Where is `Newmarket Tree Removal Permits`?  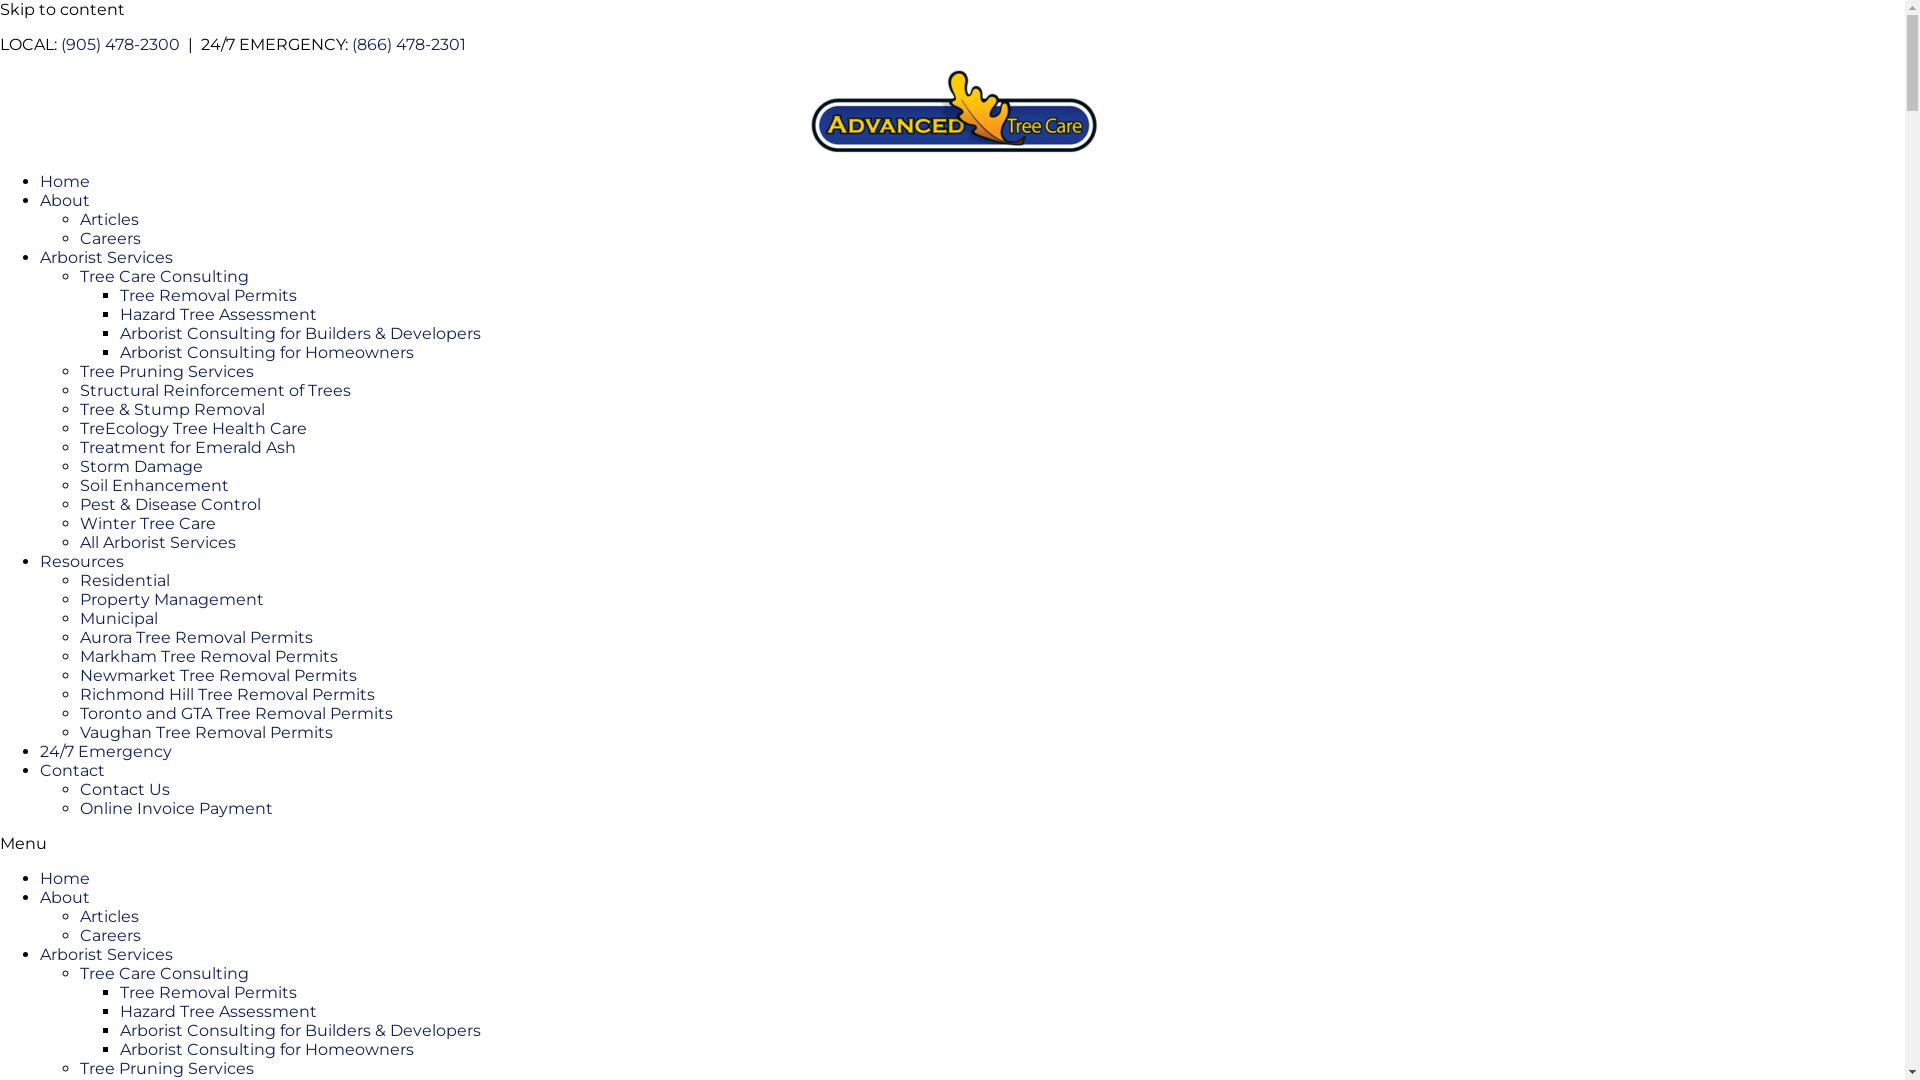 Newmarket Tree Removal Permits is located at coordinates (218, 676).